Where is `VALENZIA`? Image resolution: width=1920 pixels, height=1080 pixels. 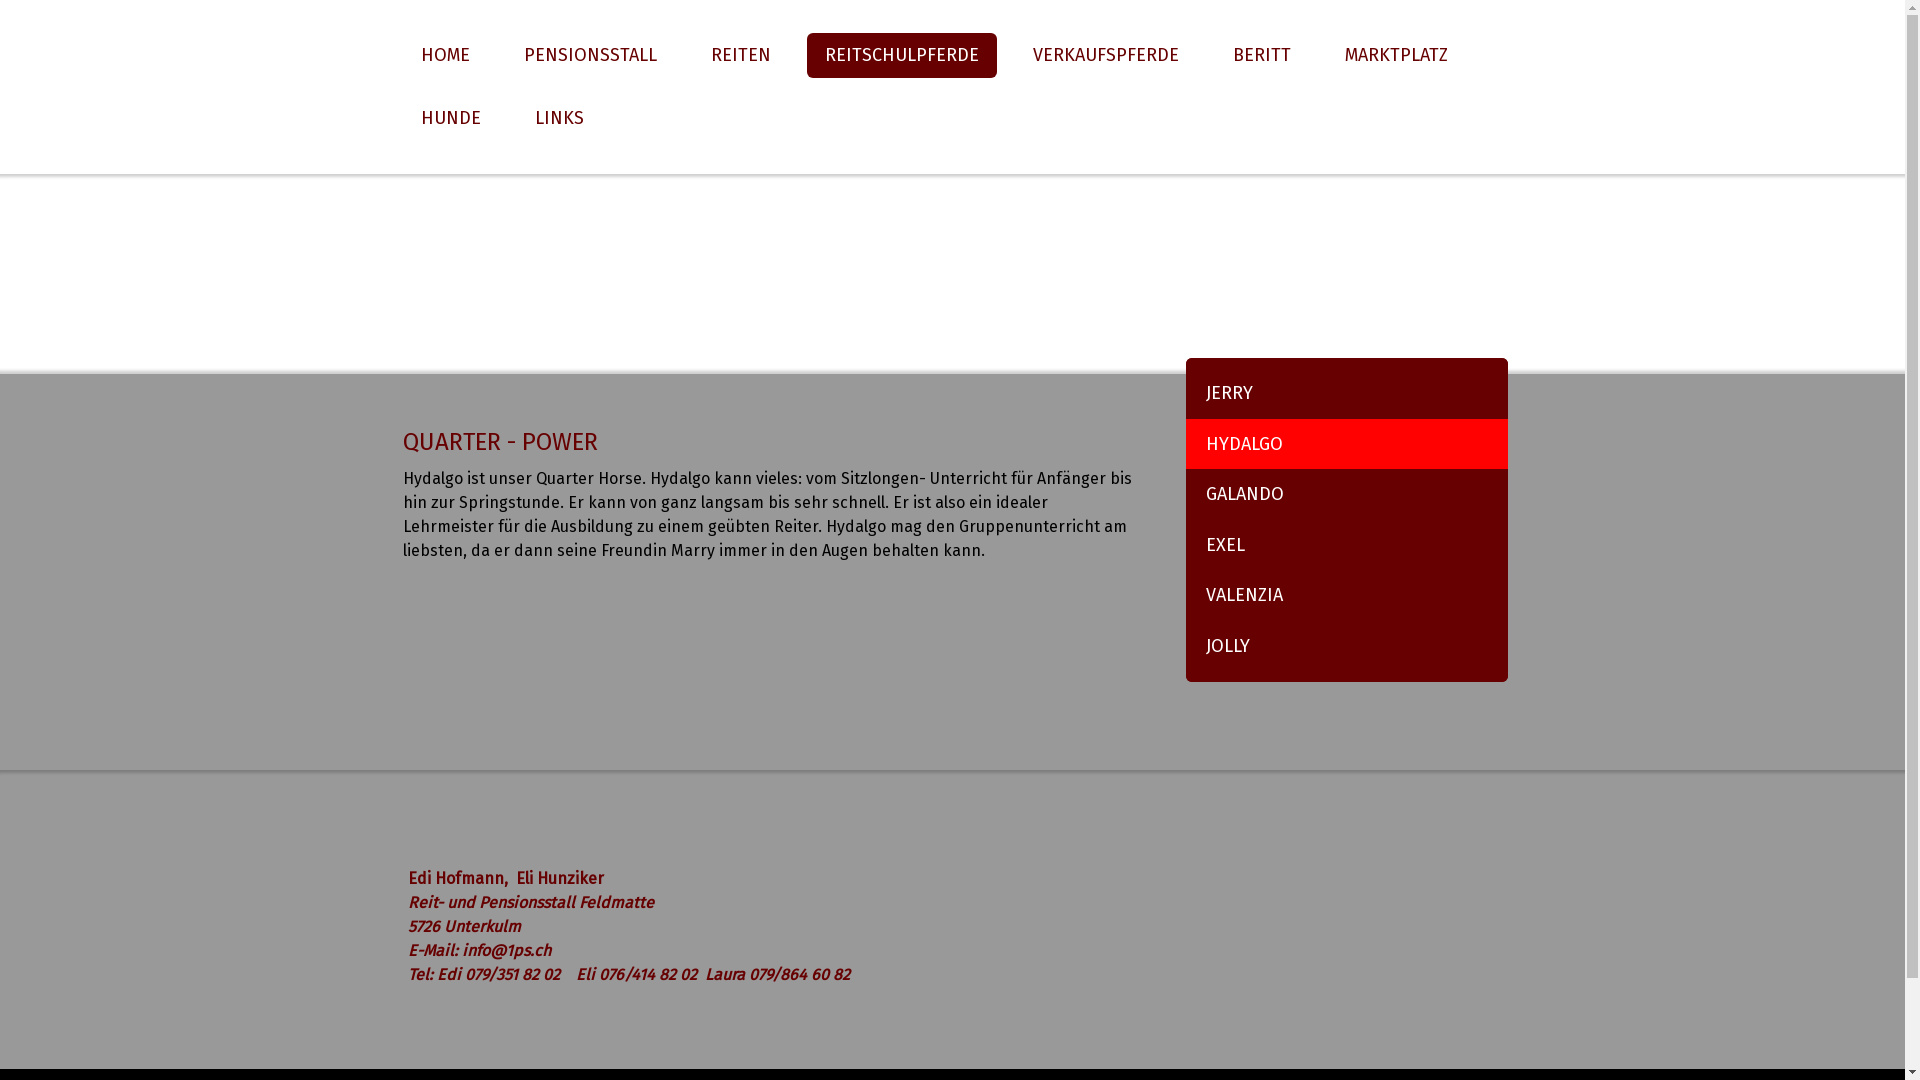 VALENZIA is located at coordinates (1347, 596).